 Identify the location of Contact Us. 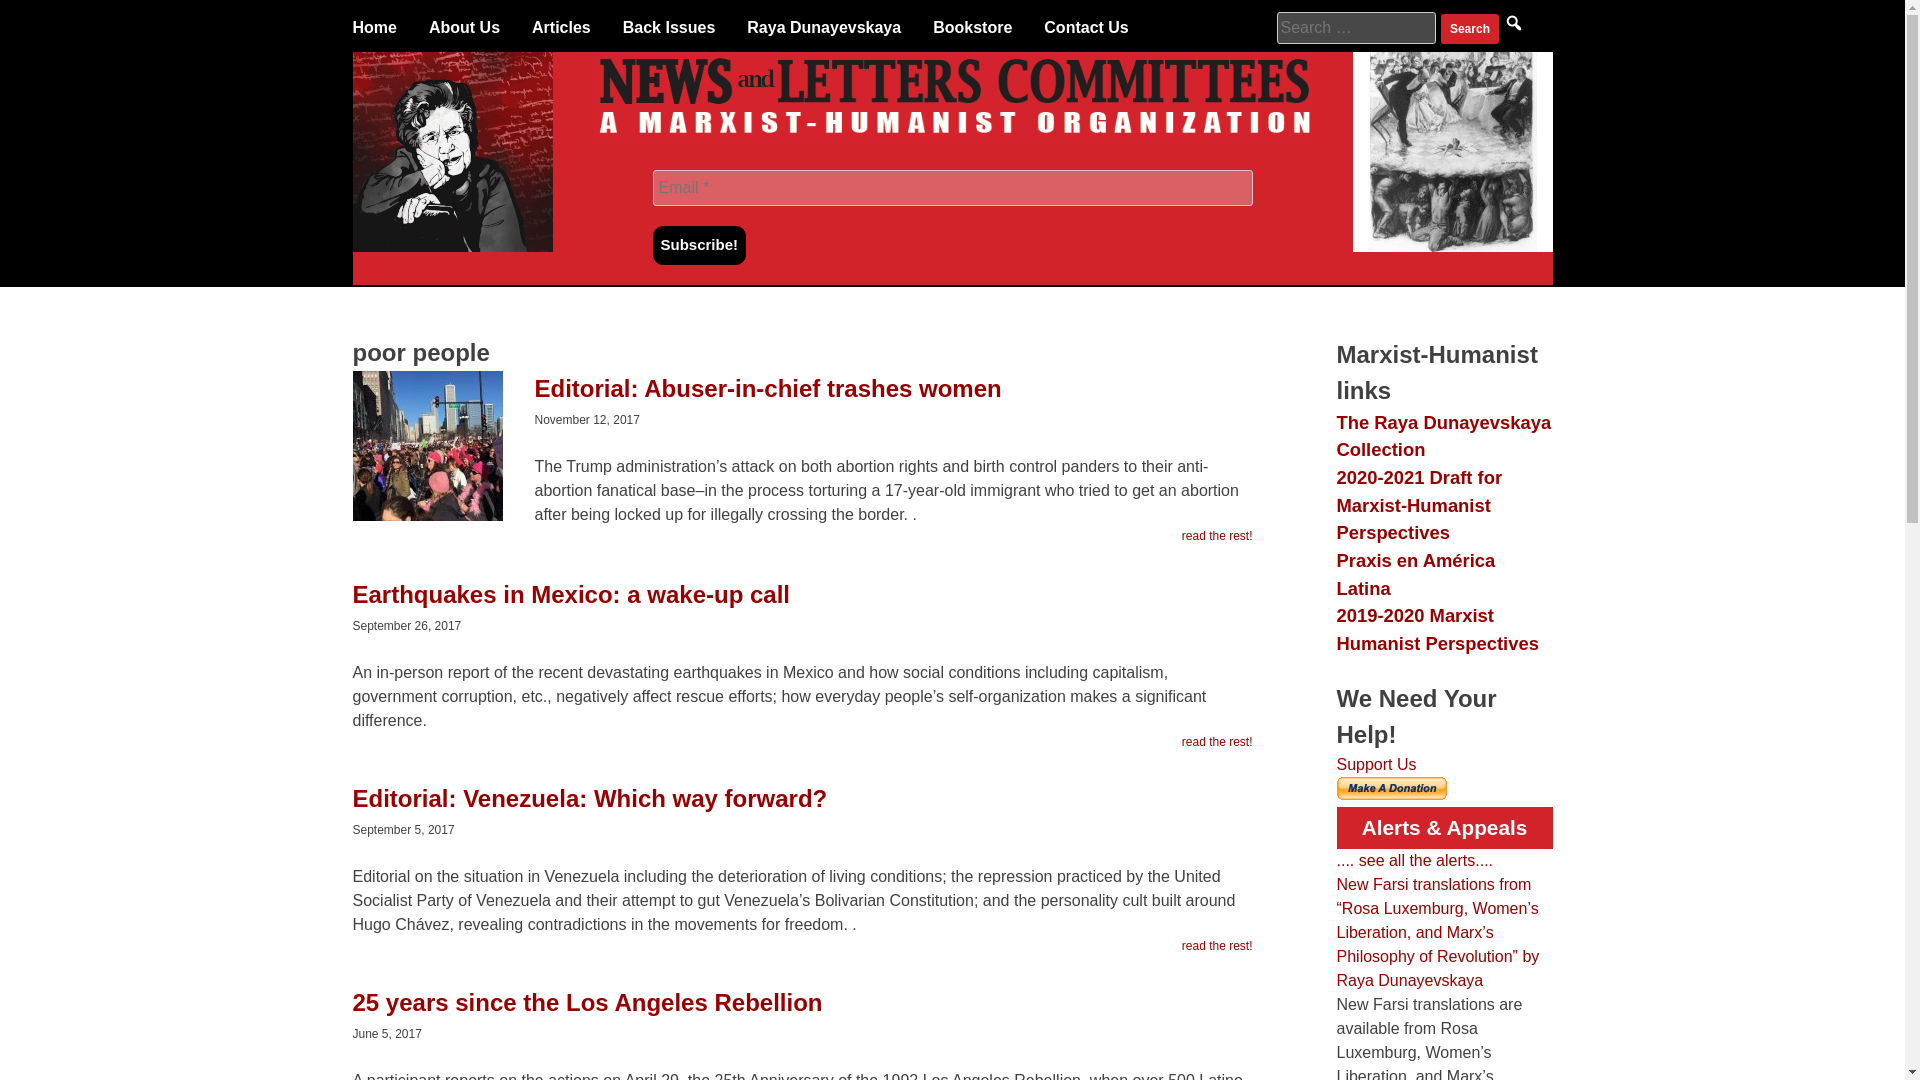
(1086, 28).